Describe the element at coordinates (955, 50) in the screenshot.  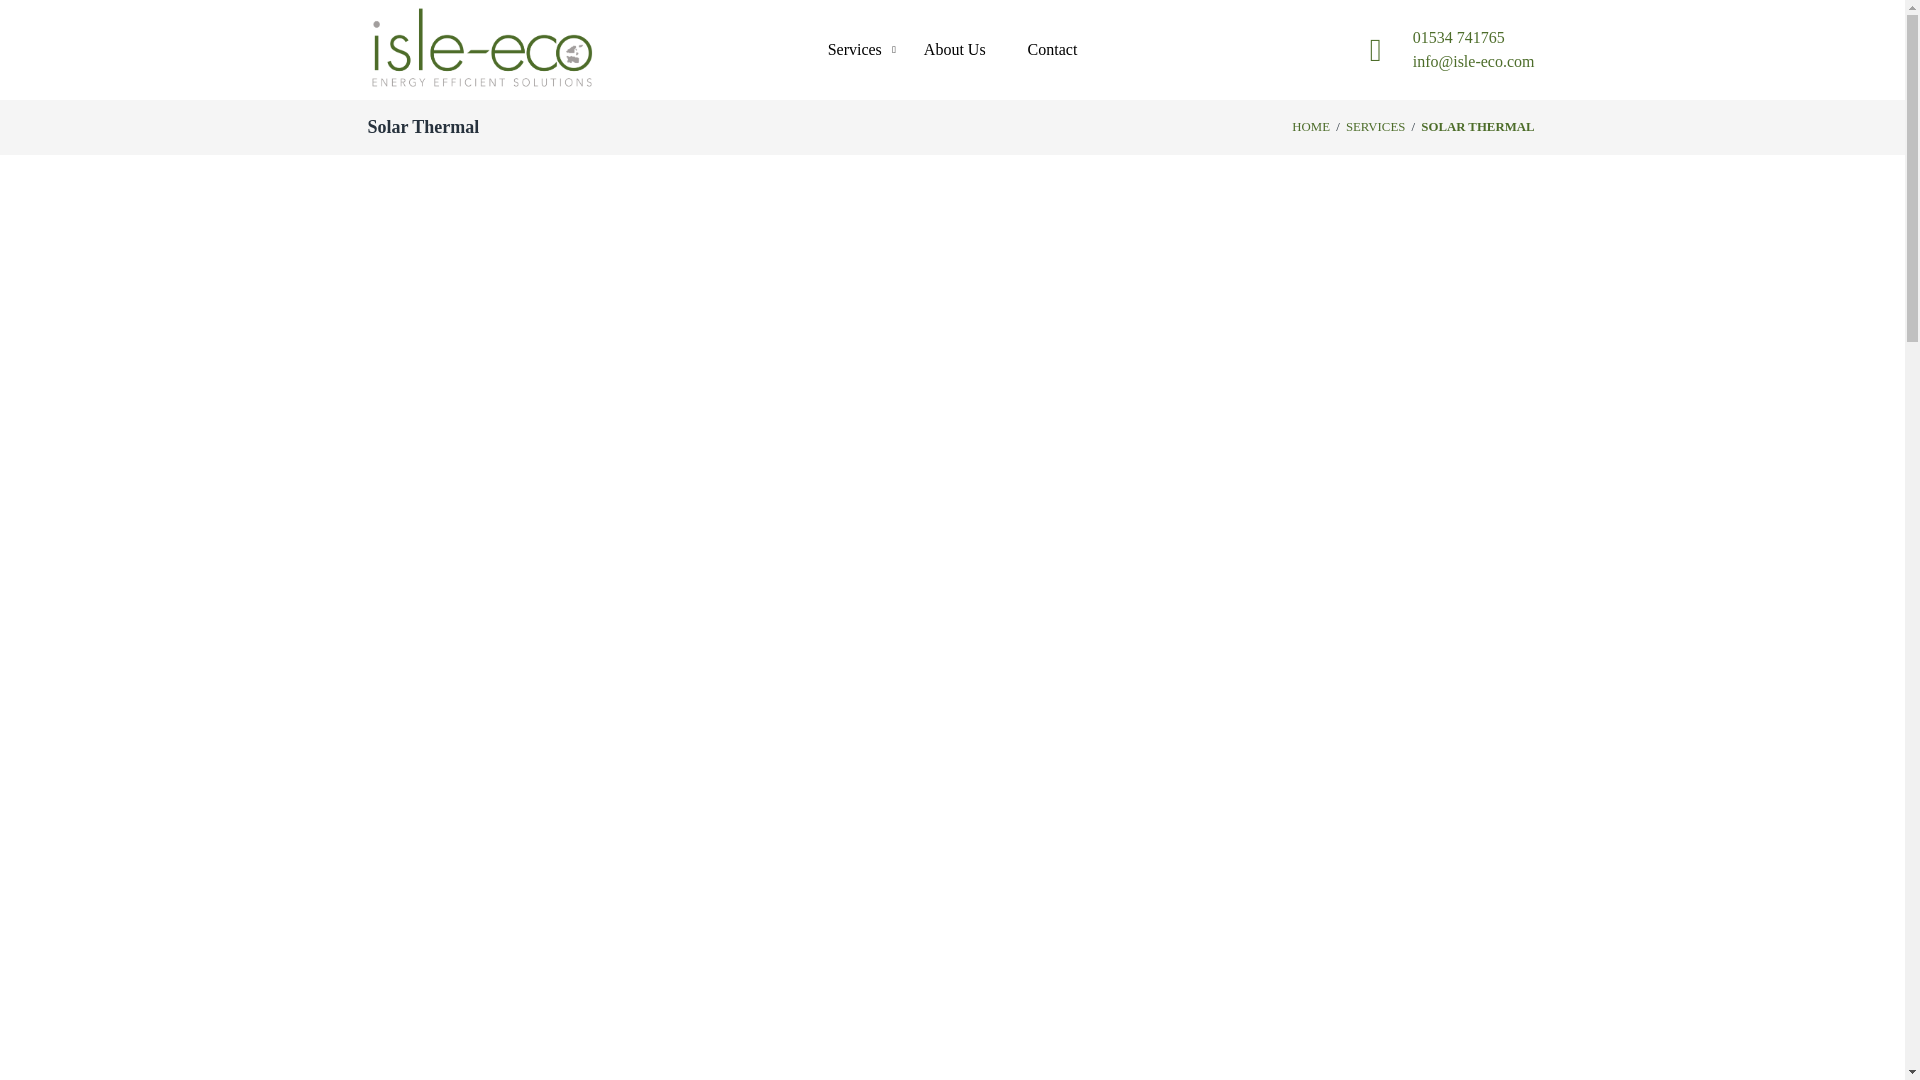
I see `About Us` at that location.